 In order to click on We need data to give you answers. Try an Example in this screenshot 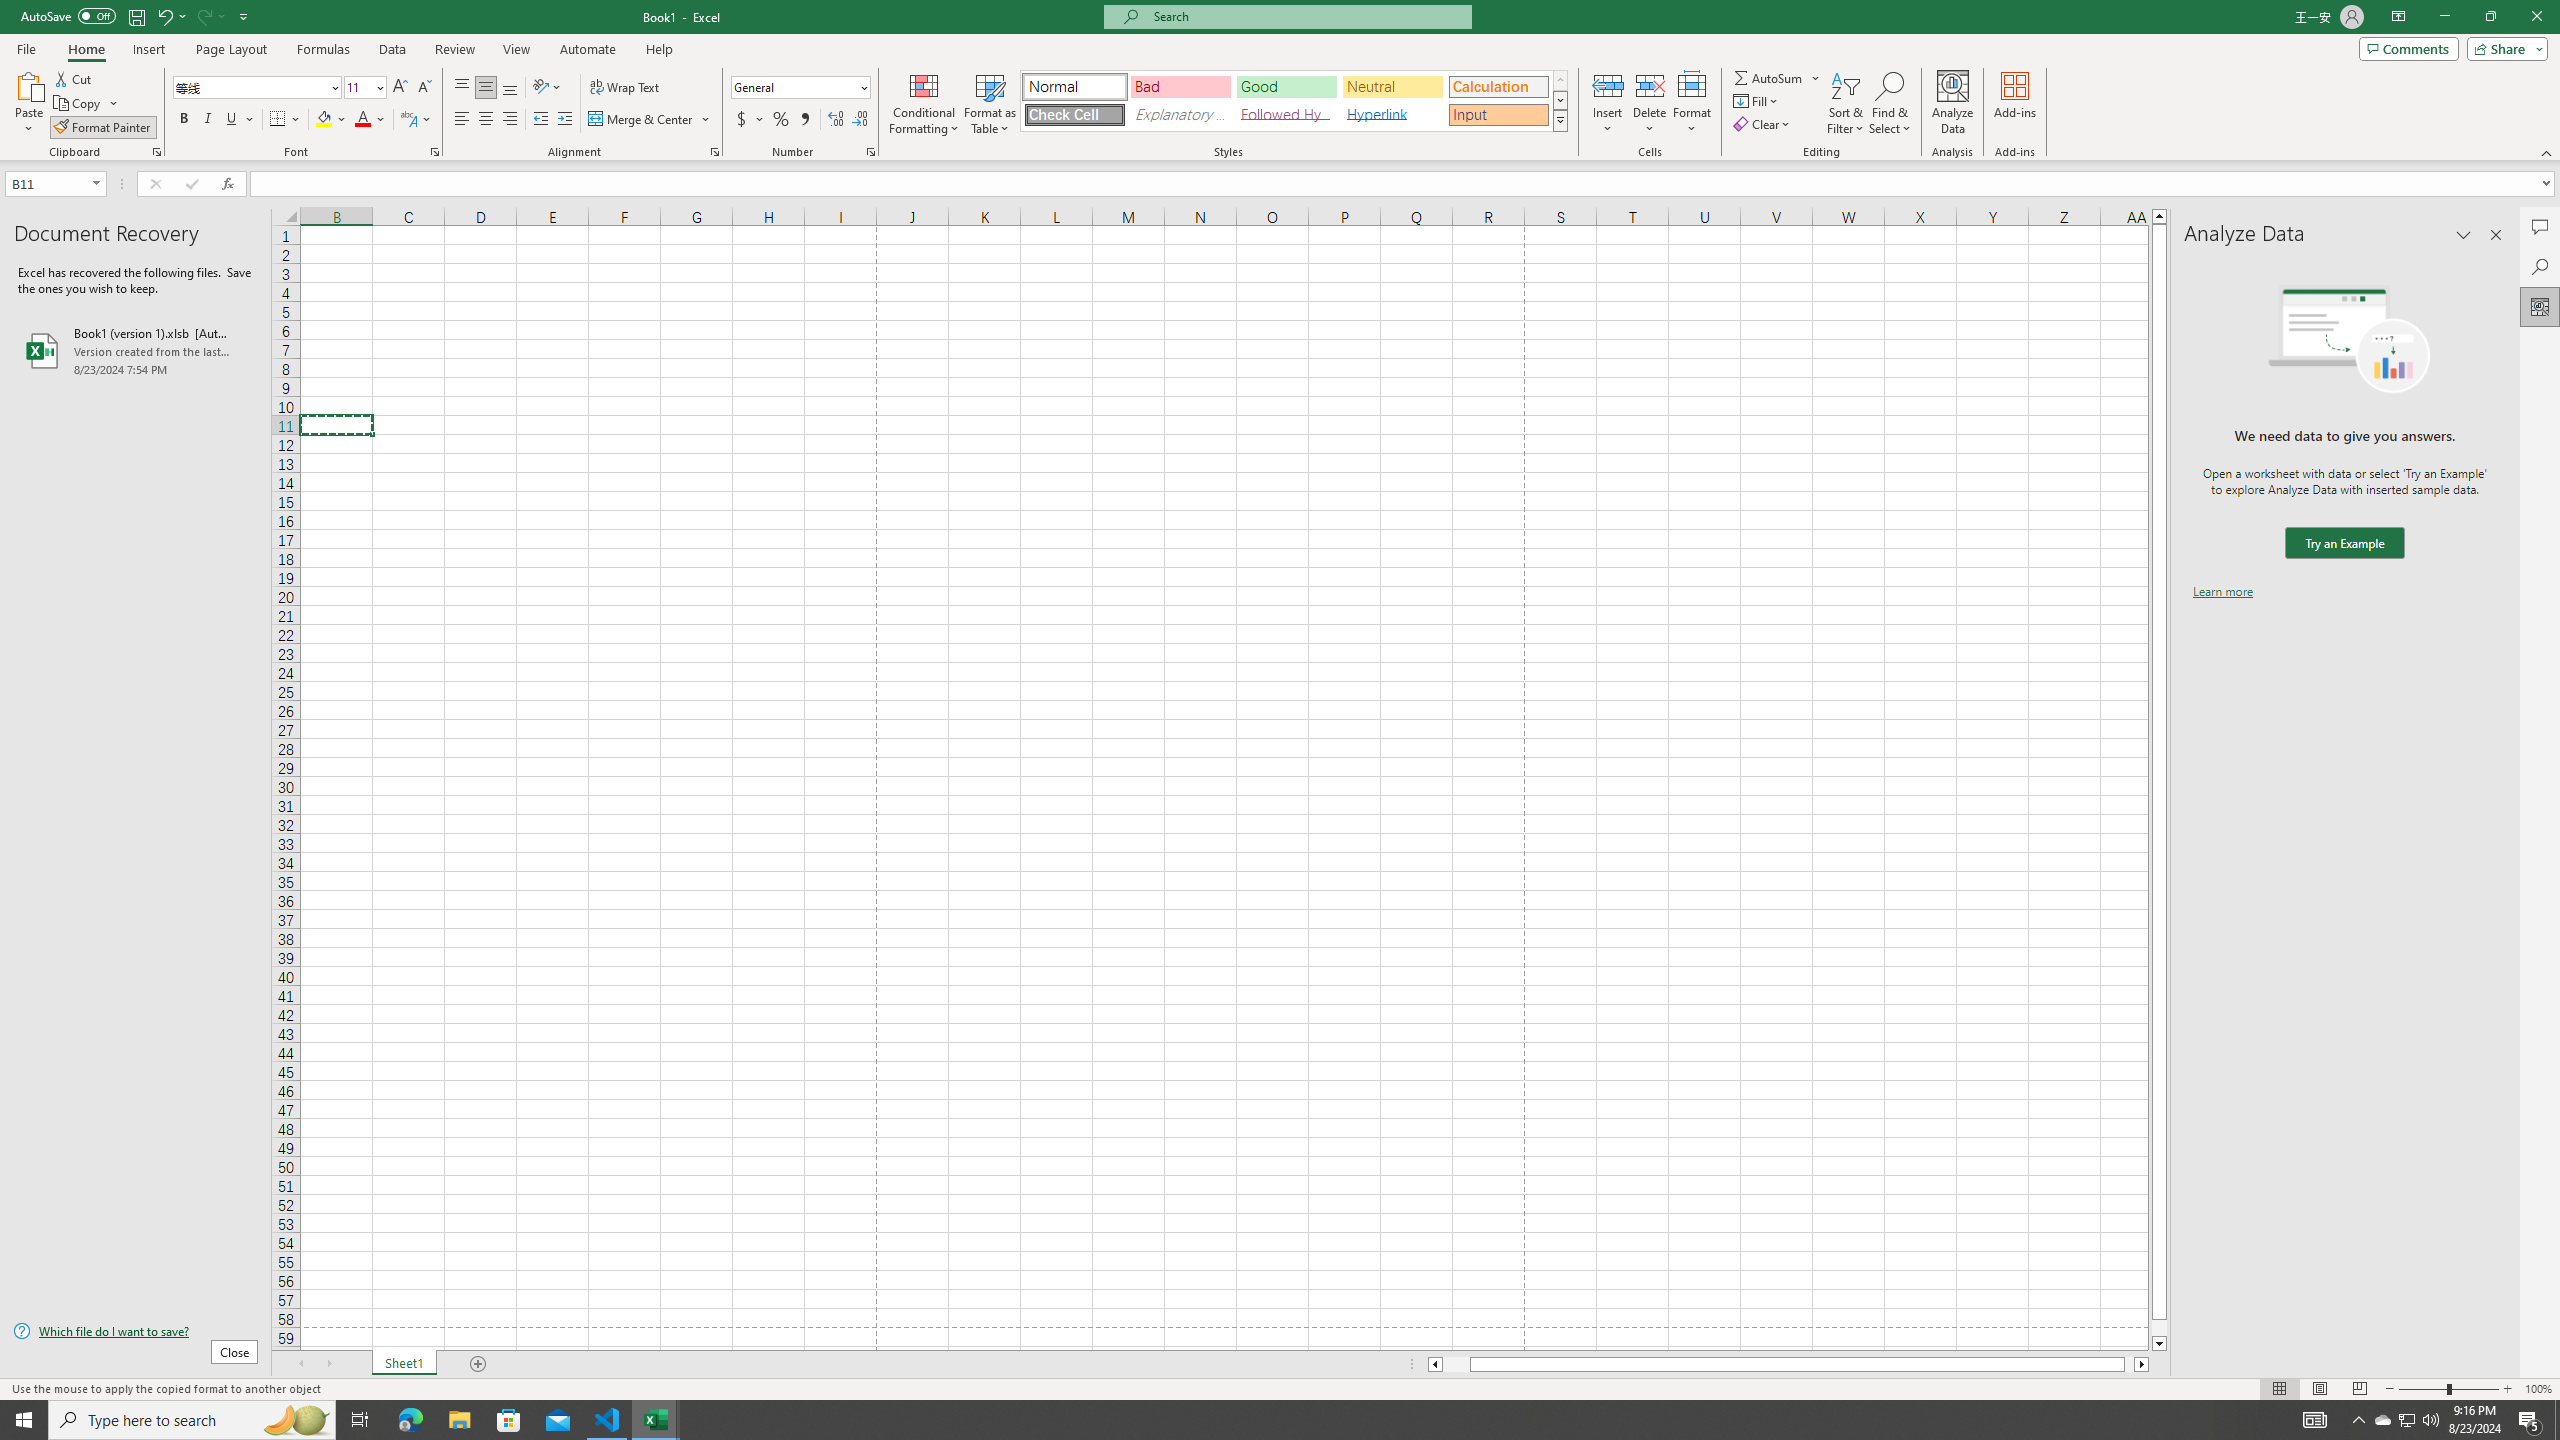, I will do `click(2344, 544)`.